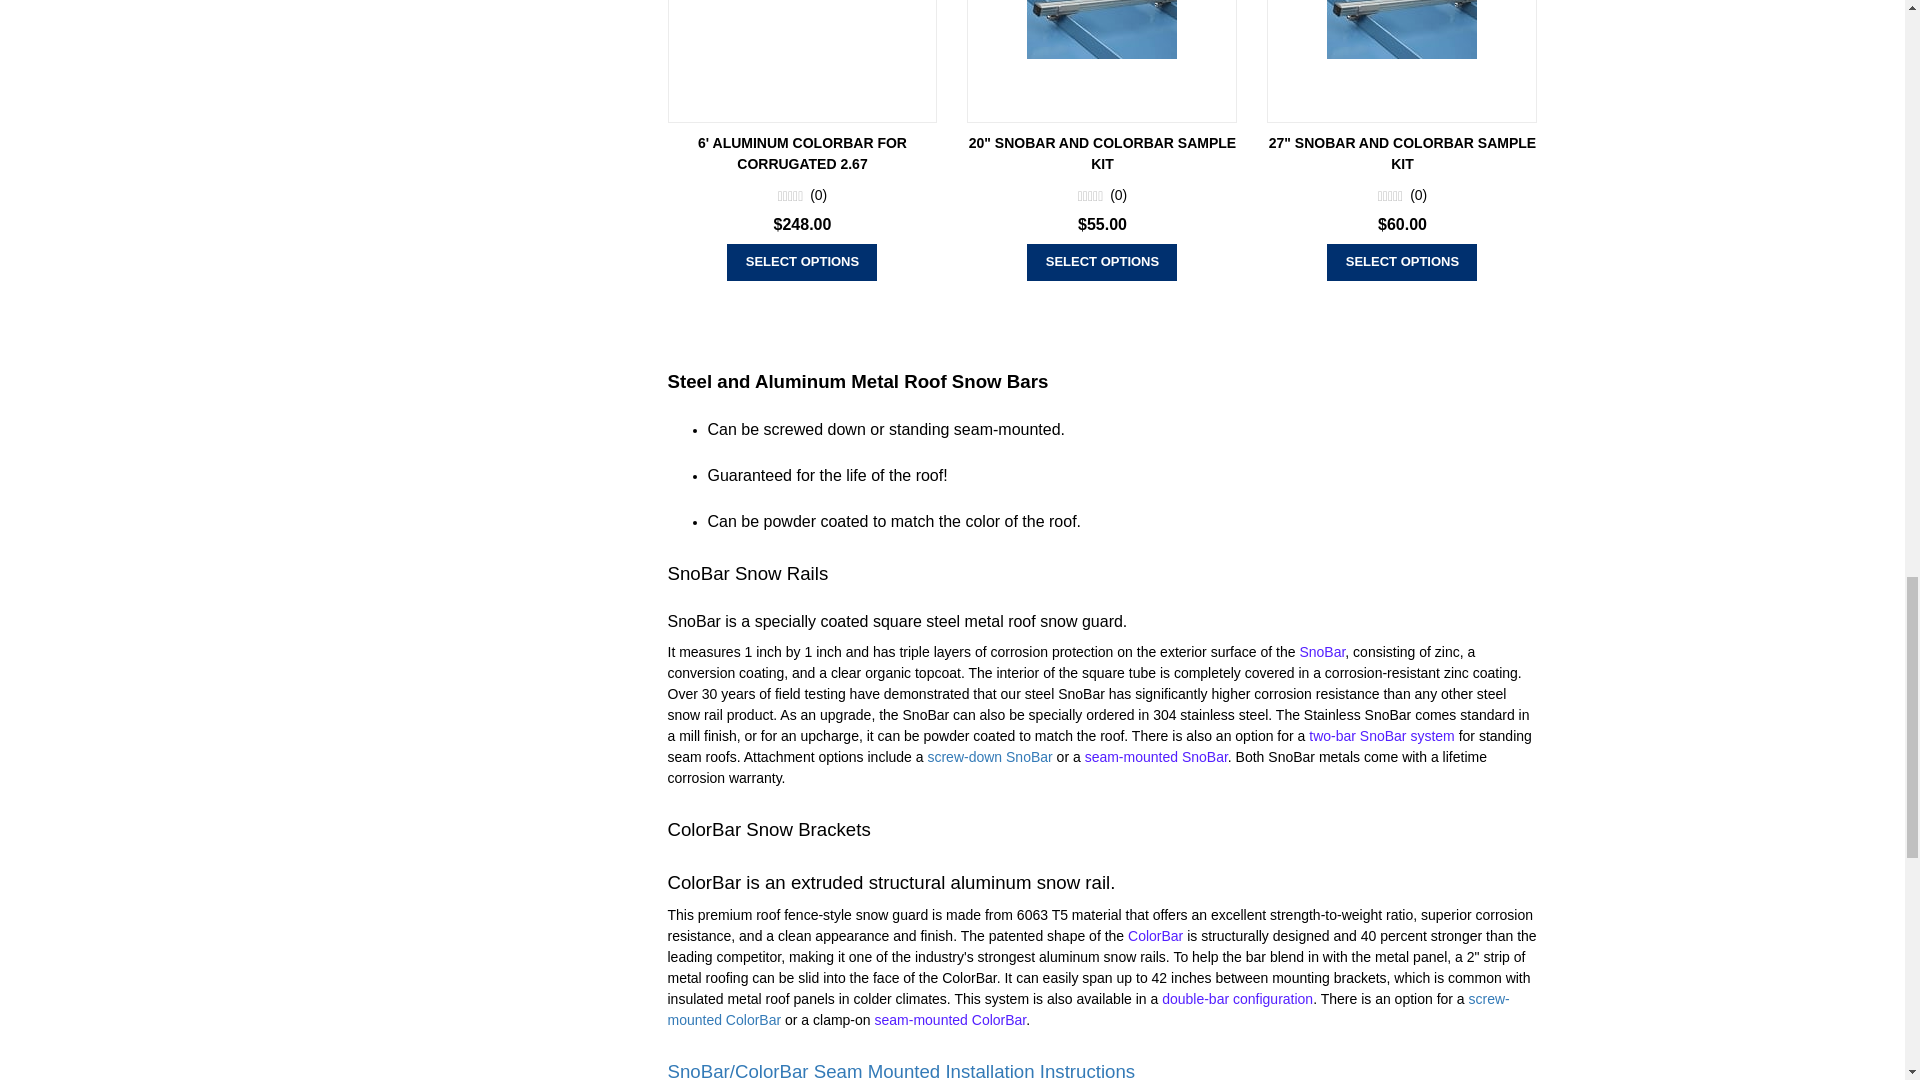 The width and height of the screenshot is (1920, 1080). I want to click on ColorBar Standing Seam Snow Rails, so click(949, 1020).